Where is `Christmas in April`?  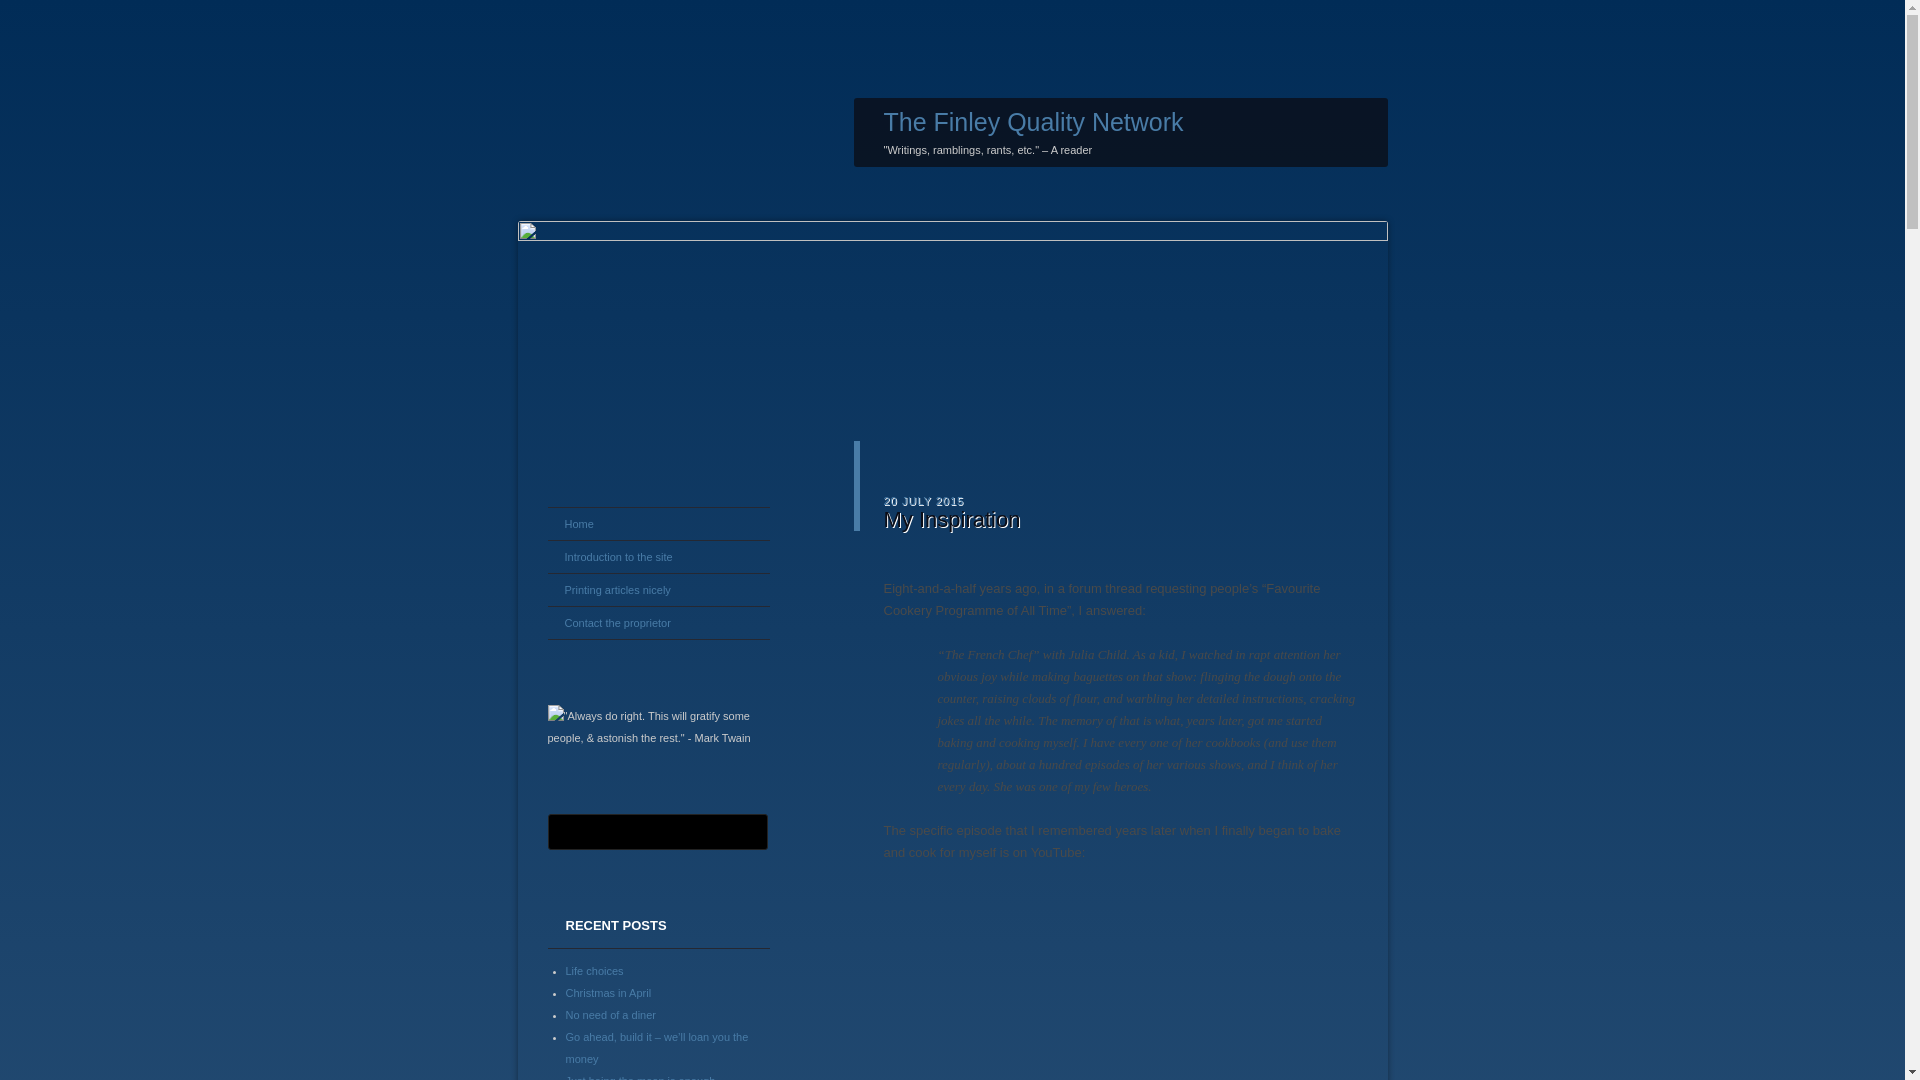 Christmas in April is located at coordinates (609, 992).